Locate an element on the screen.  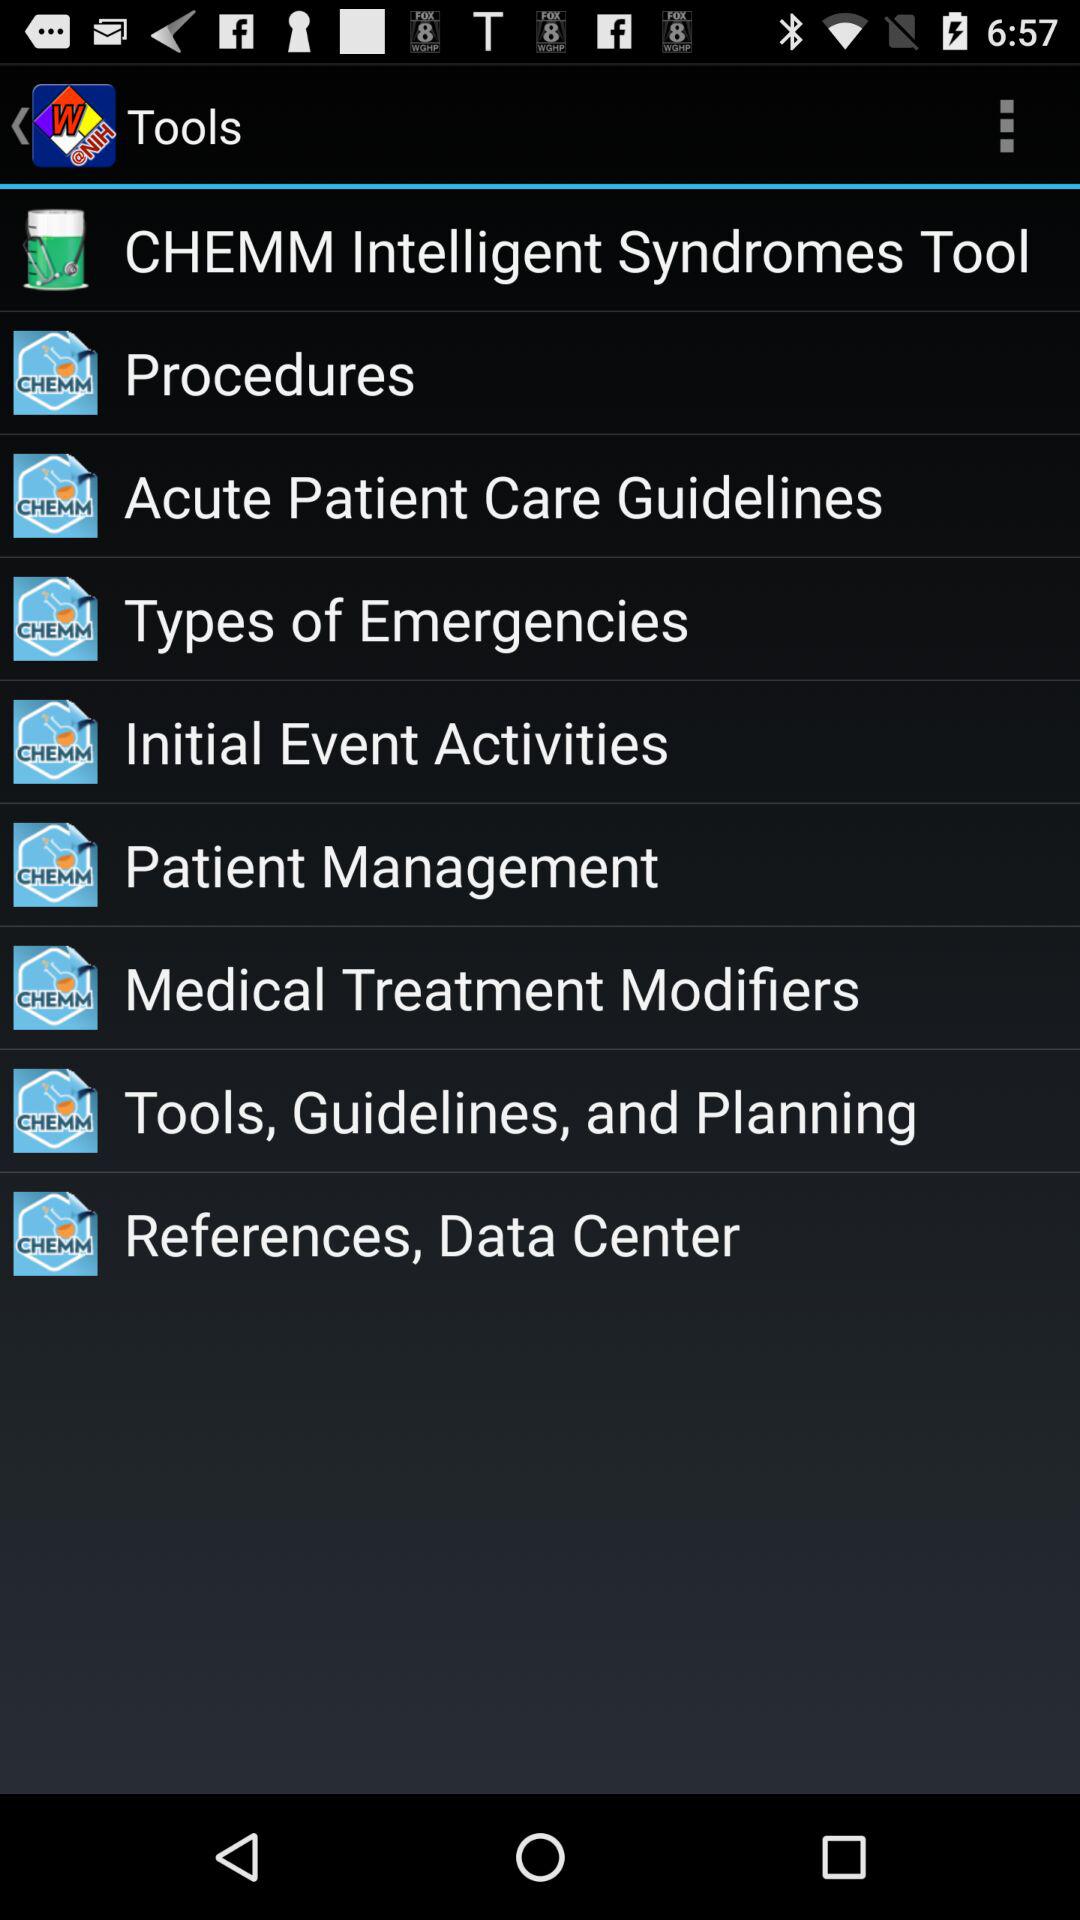
turn off item below the chemm intelligent syndromes is located at coordinates (602, 372).